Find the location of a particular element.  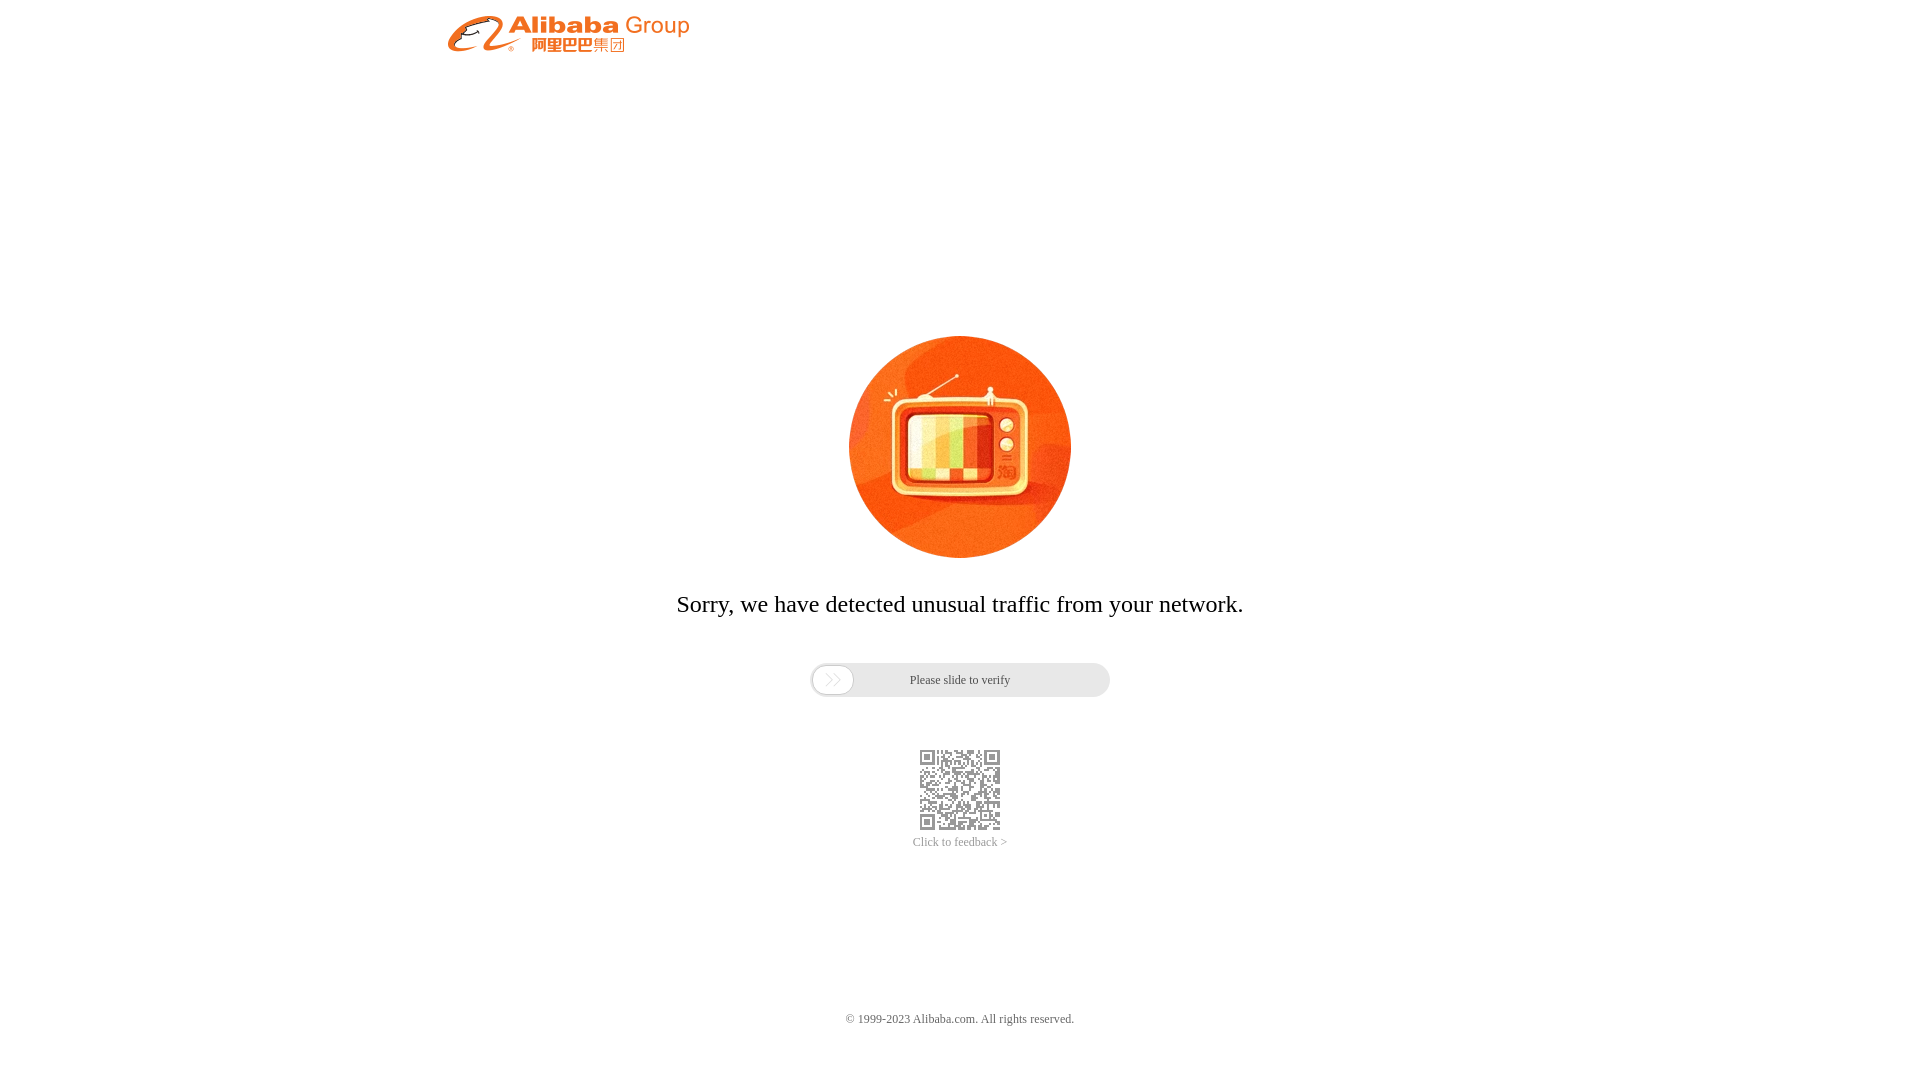

Click to feedback > is located at coordinates (960, 842).